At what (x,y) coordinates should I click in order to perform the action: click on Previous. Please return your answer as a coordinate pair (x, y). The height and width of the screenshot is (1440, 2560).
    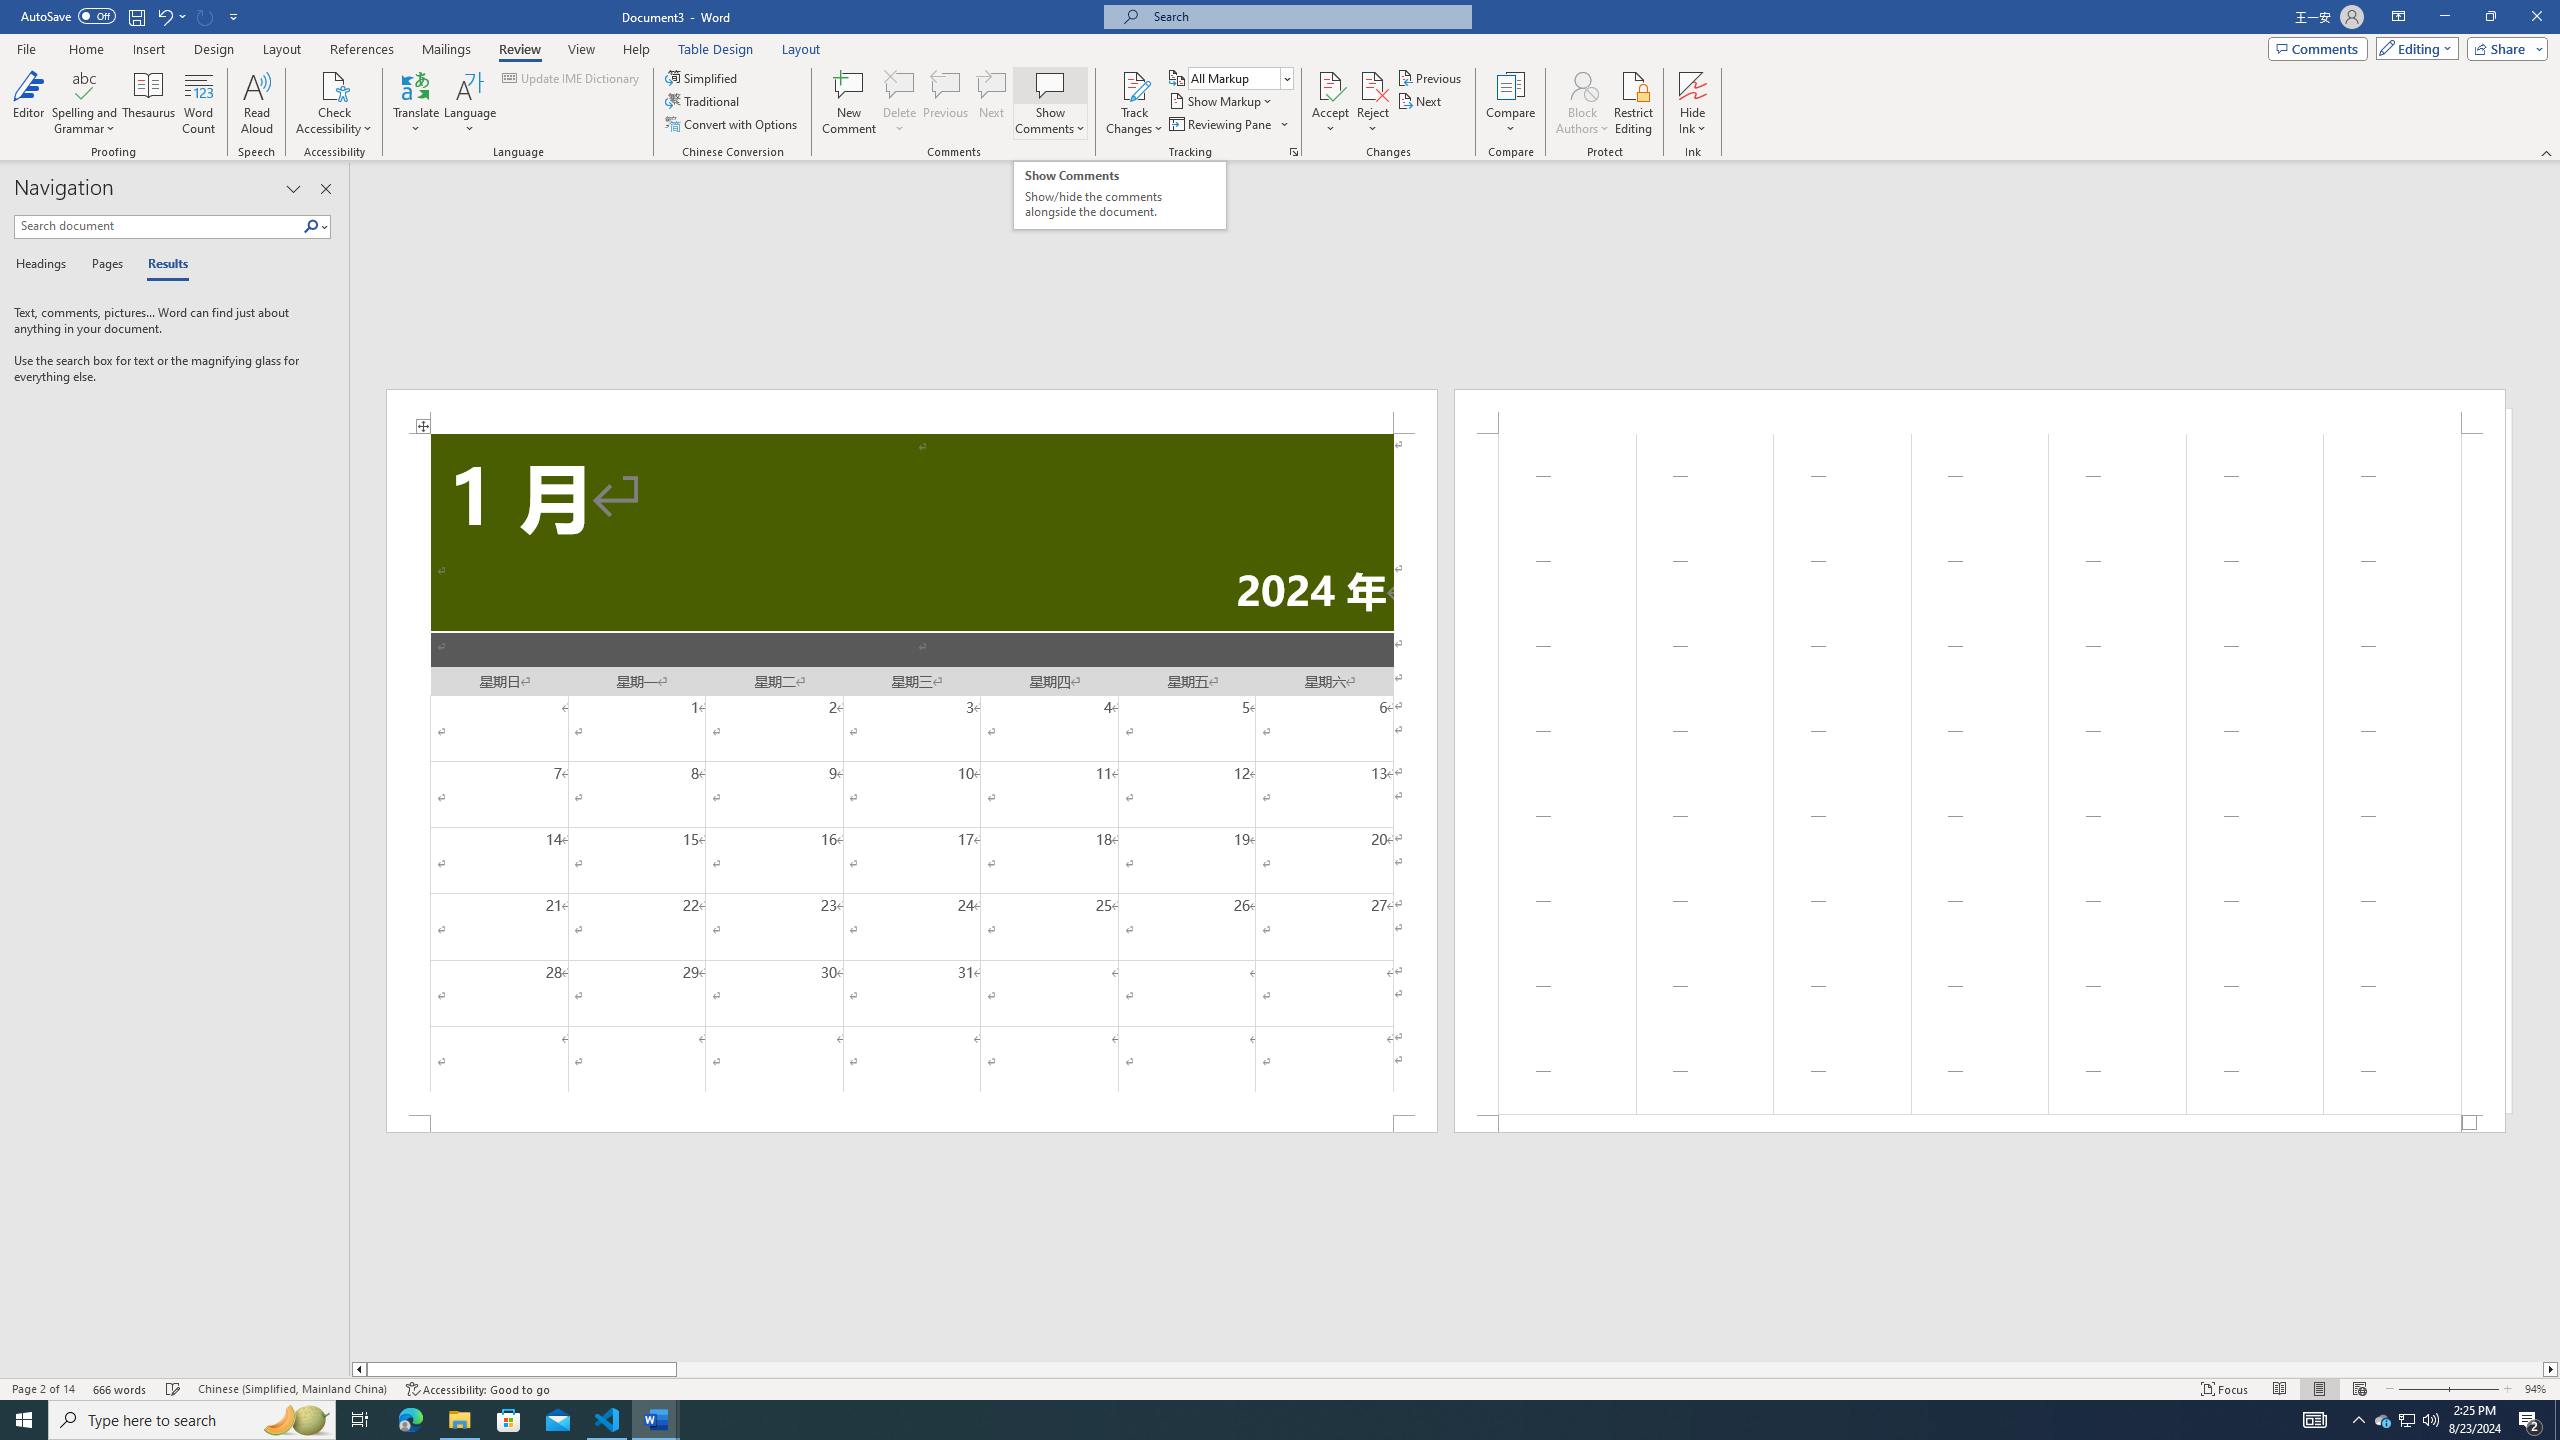
    Looking at the image, I should click on (1430, 78).